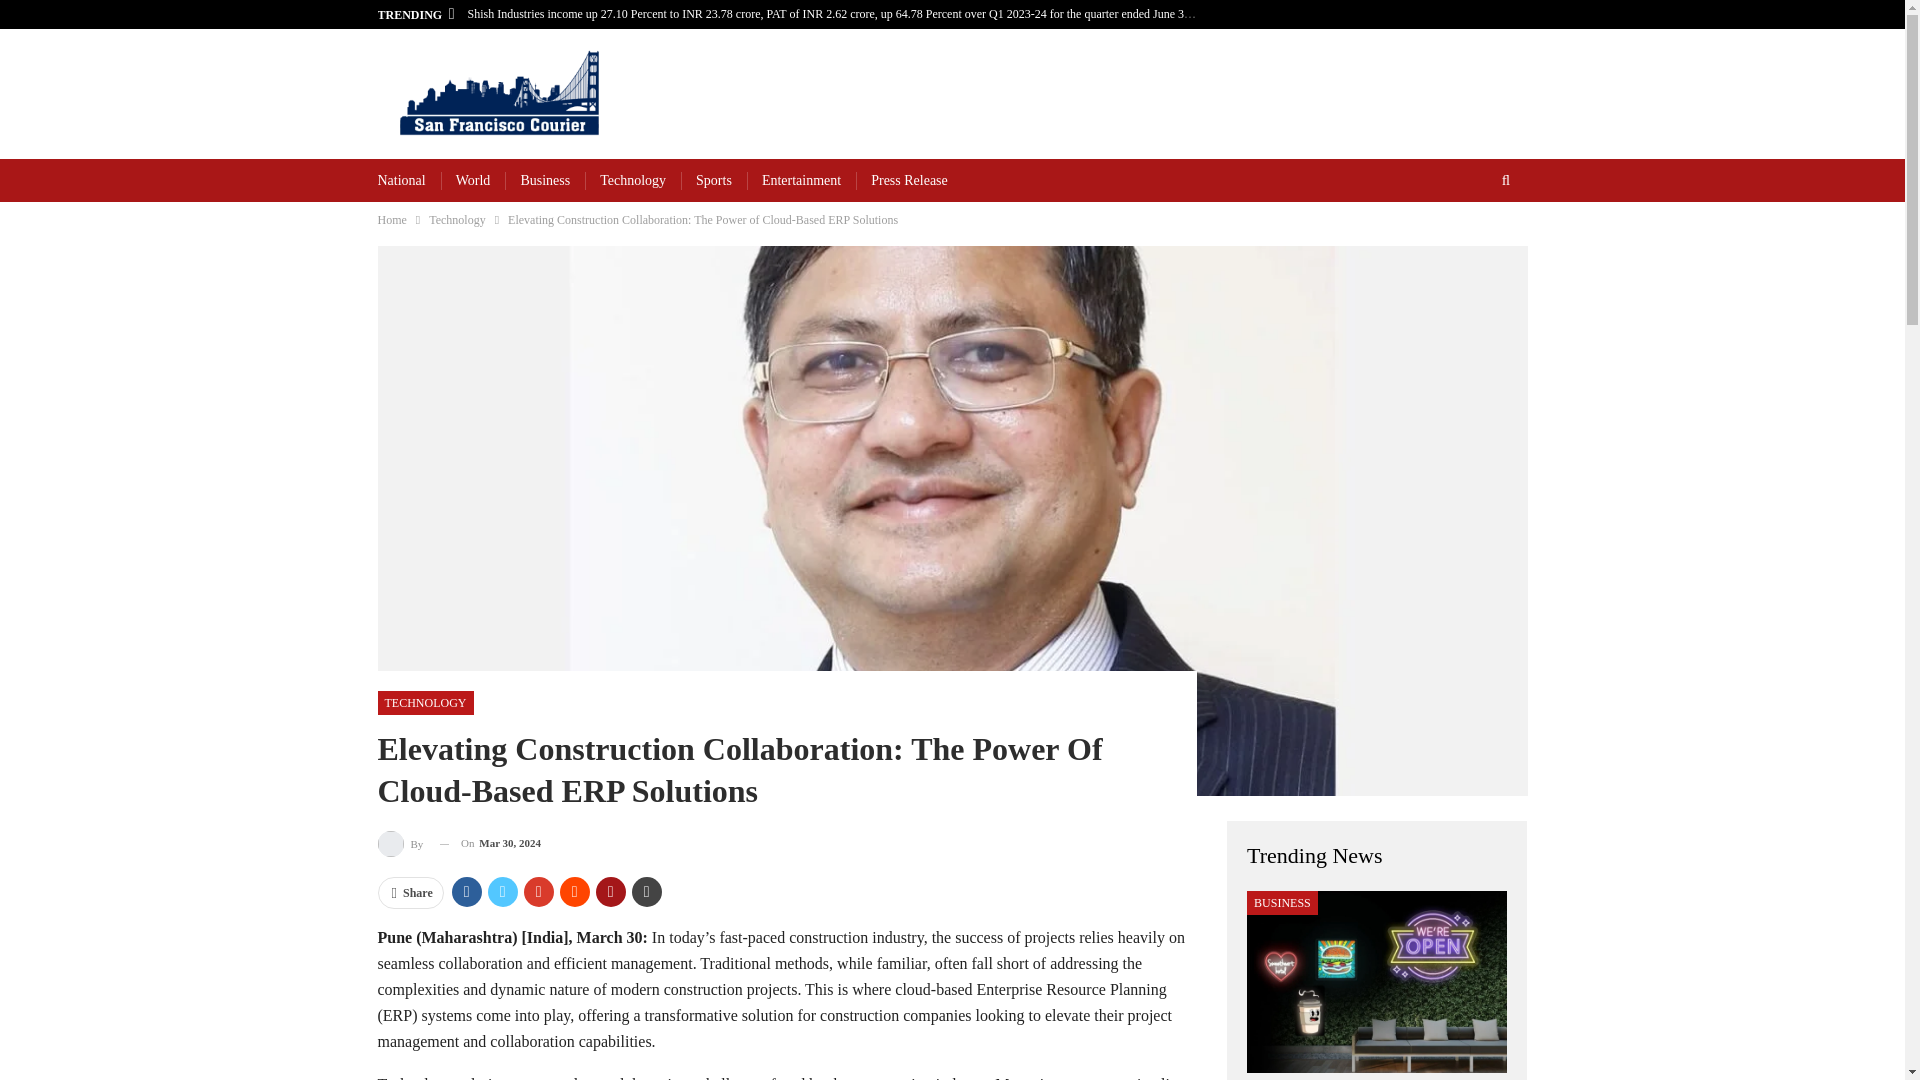  What do you see at coordinates (426, 702) in the screenshot?
I see `TECHNOLOGY` at bounding box center [426, 702].